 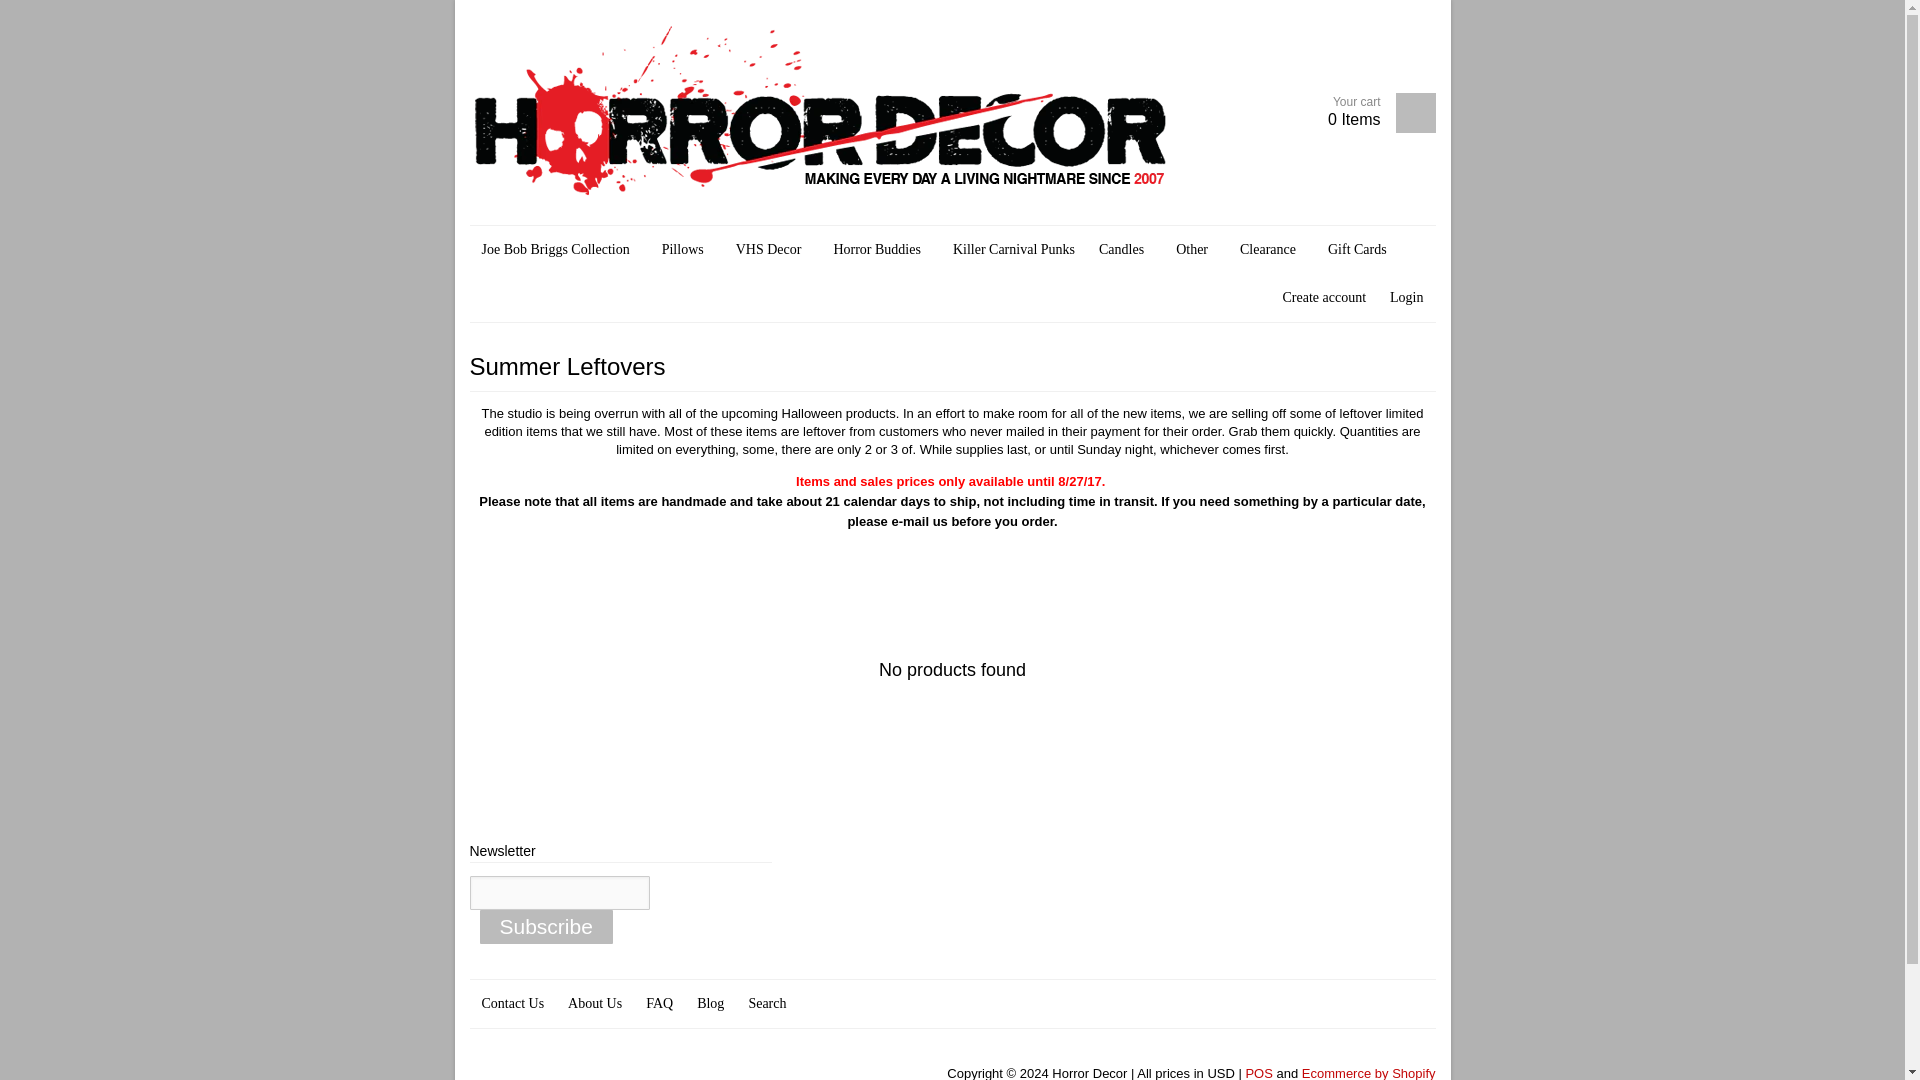 I want to click on Pillows, so click(x=686, y=250).